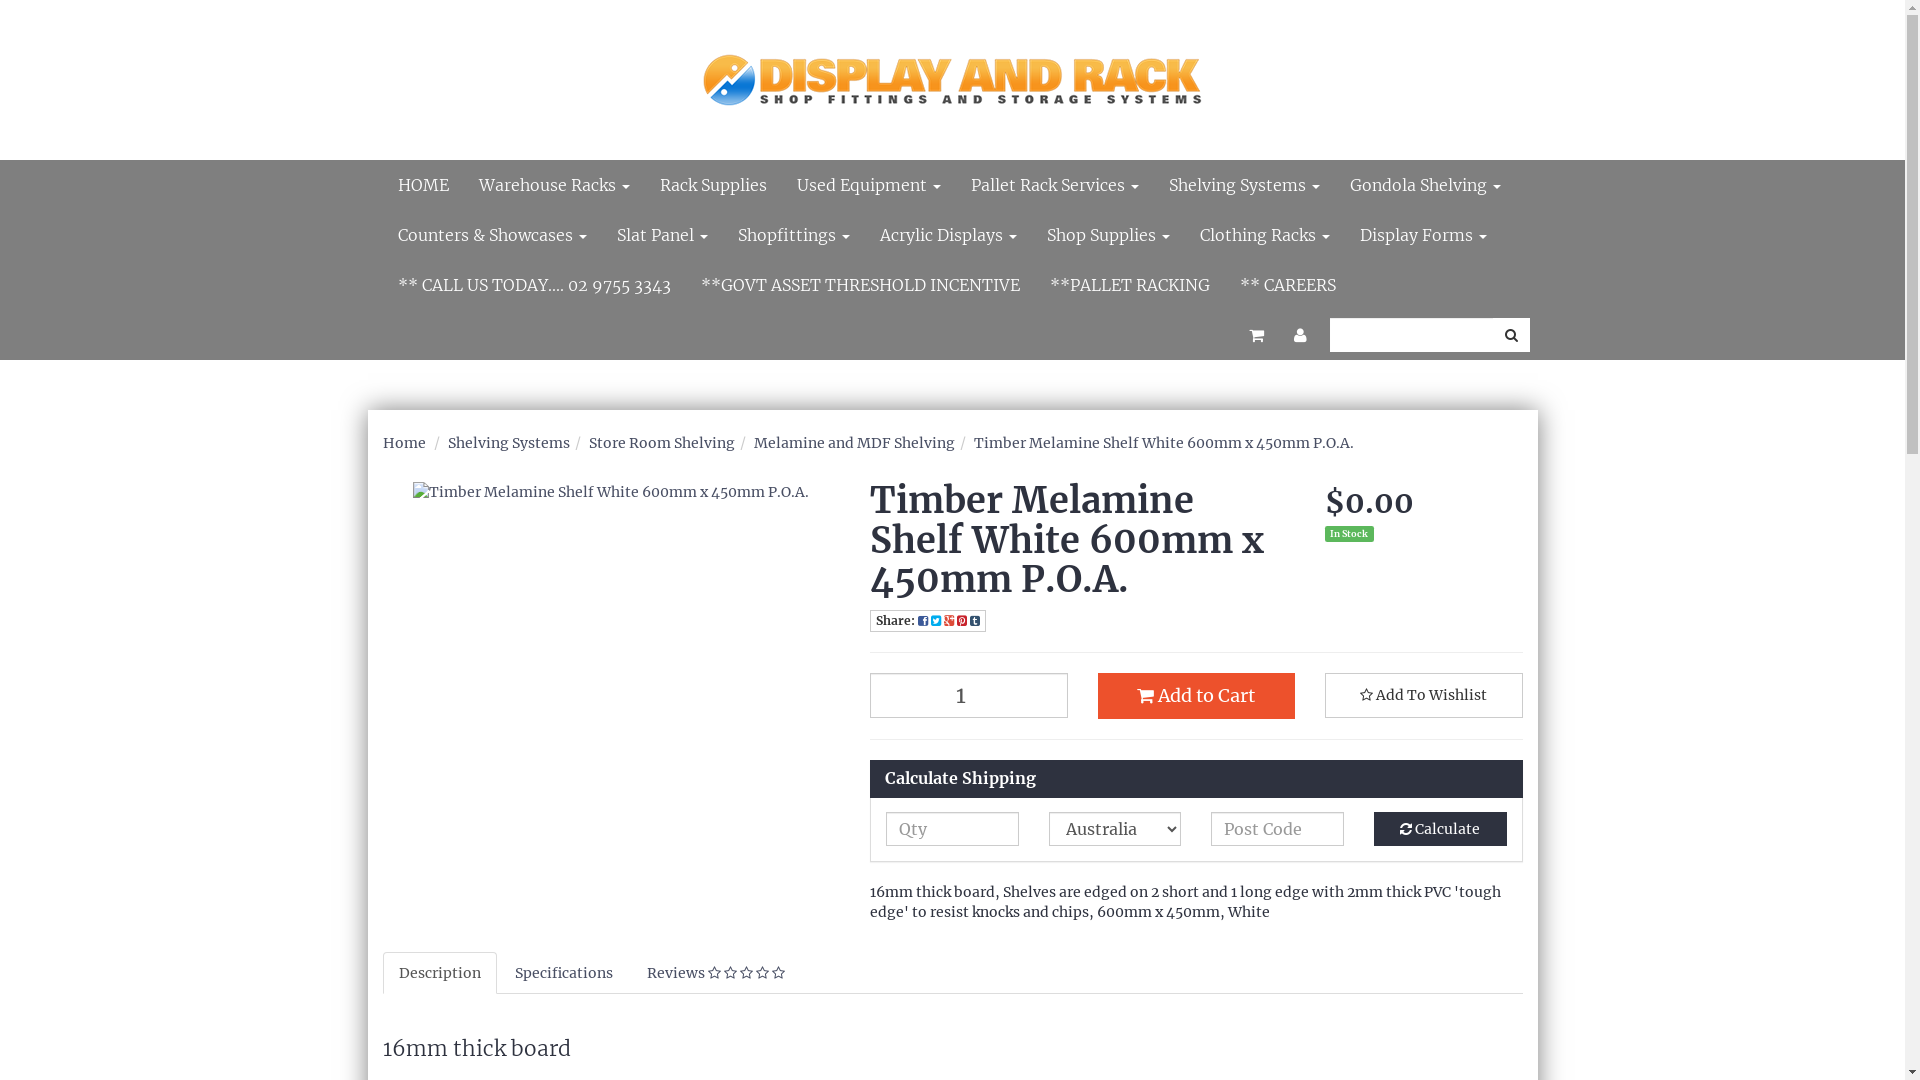 The height and width of the screenshot is (1080, 1920). What do you see at coordinates (1129, 285) in the screenshot?
I see `**PALLET RACKING` at bounding box center [1129, 285].